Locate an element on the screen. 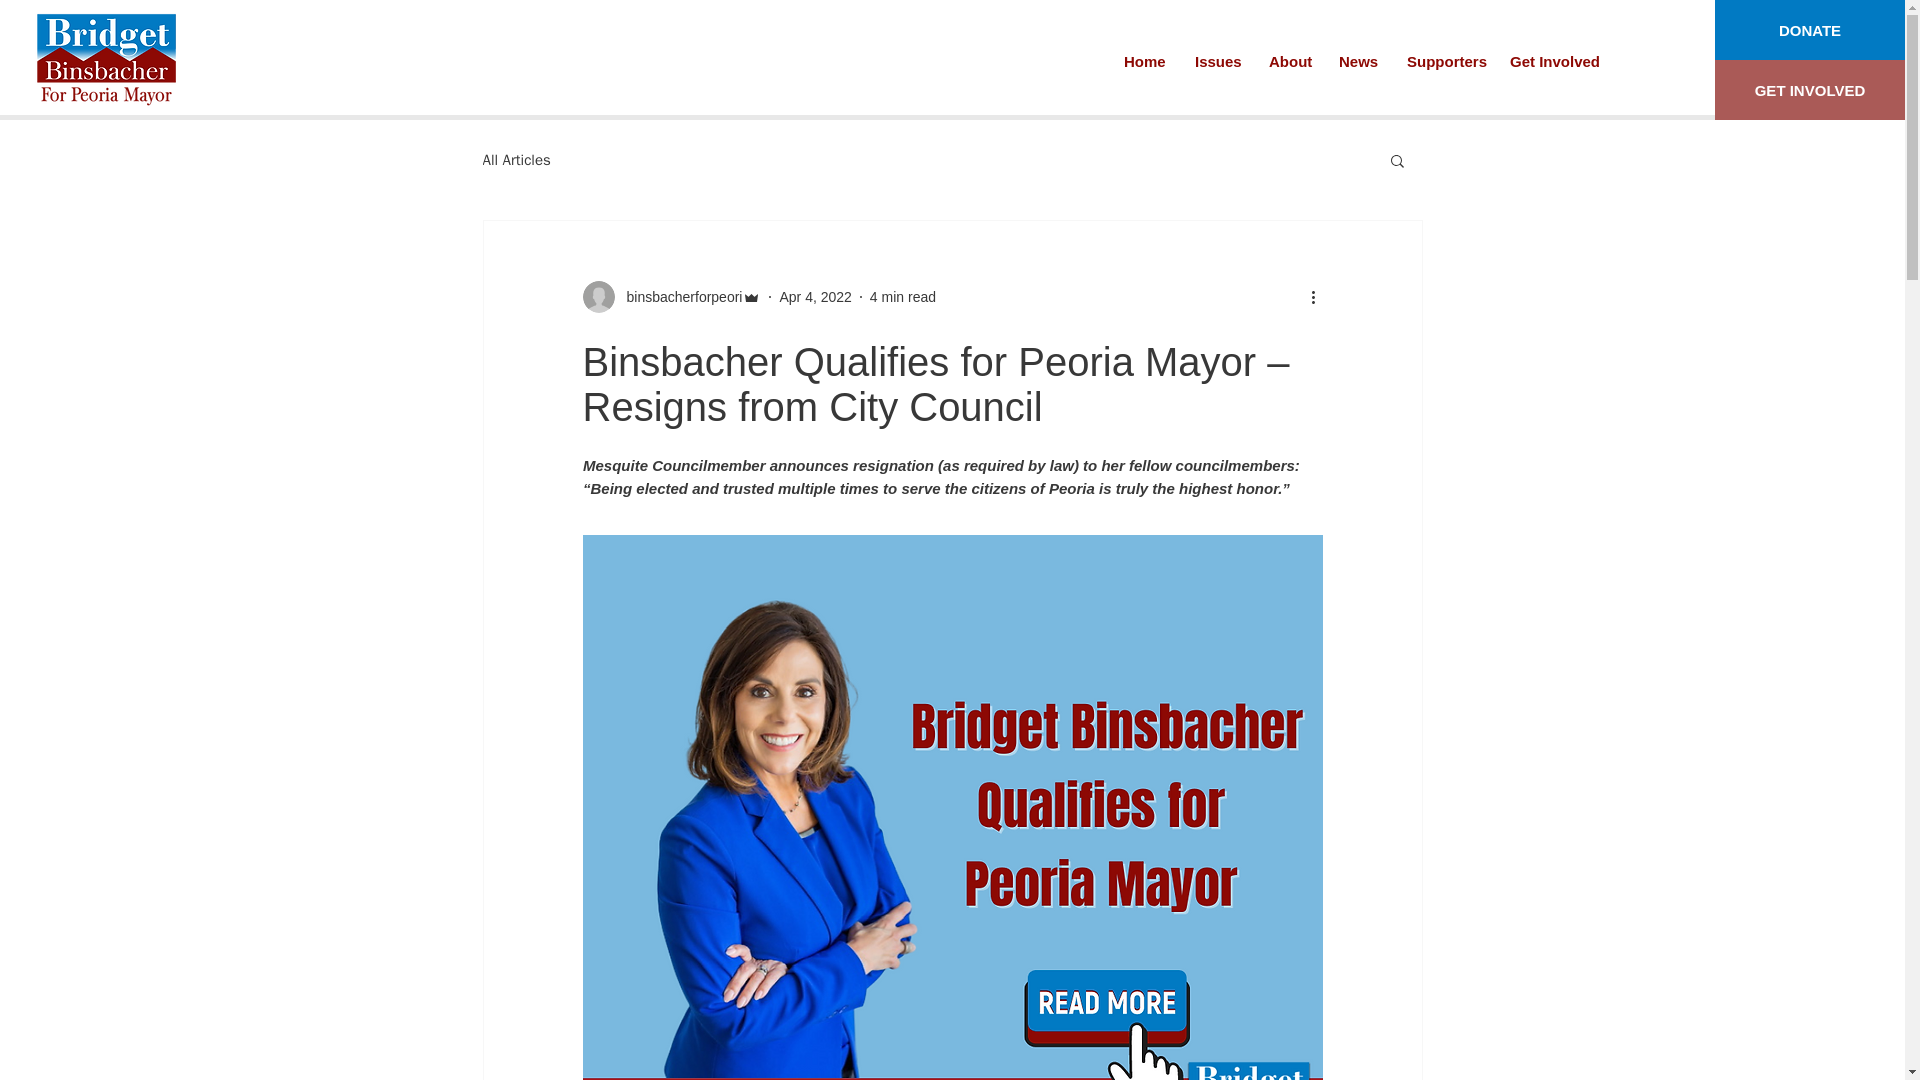 The width and height of the screenshot is (1920, 1080). Apr 4, 2022 is located at coordinates (814, 296).